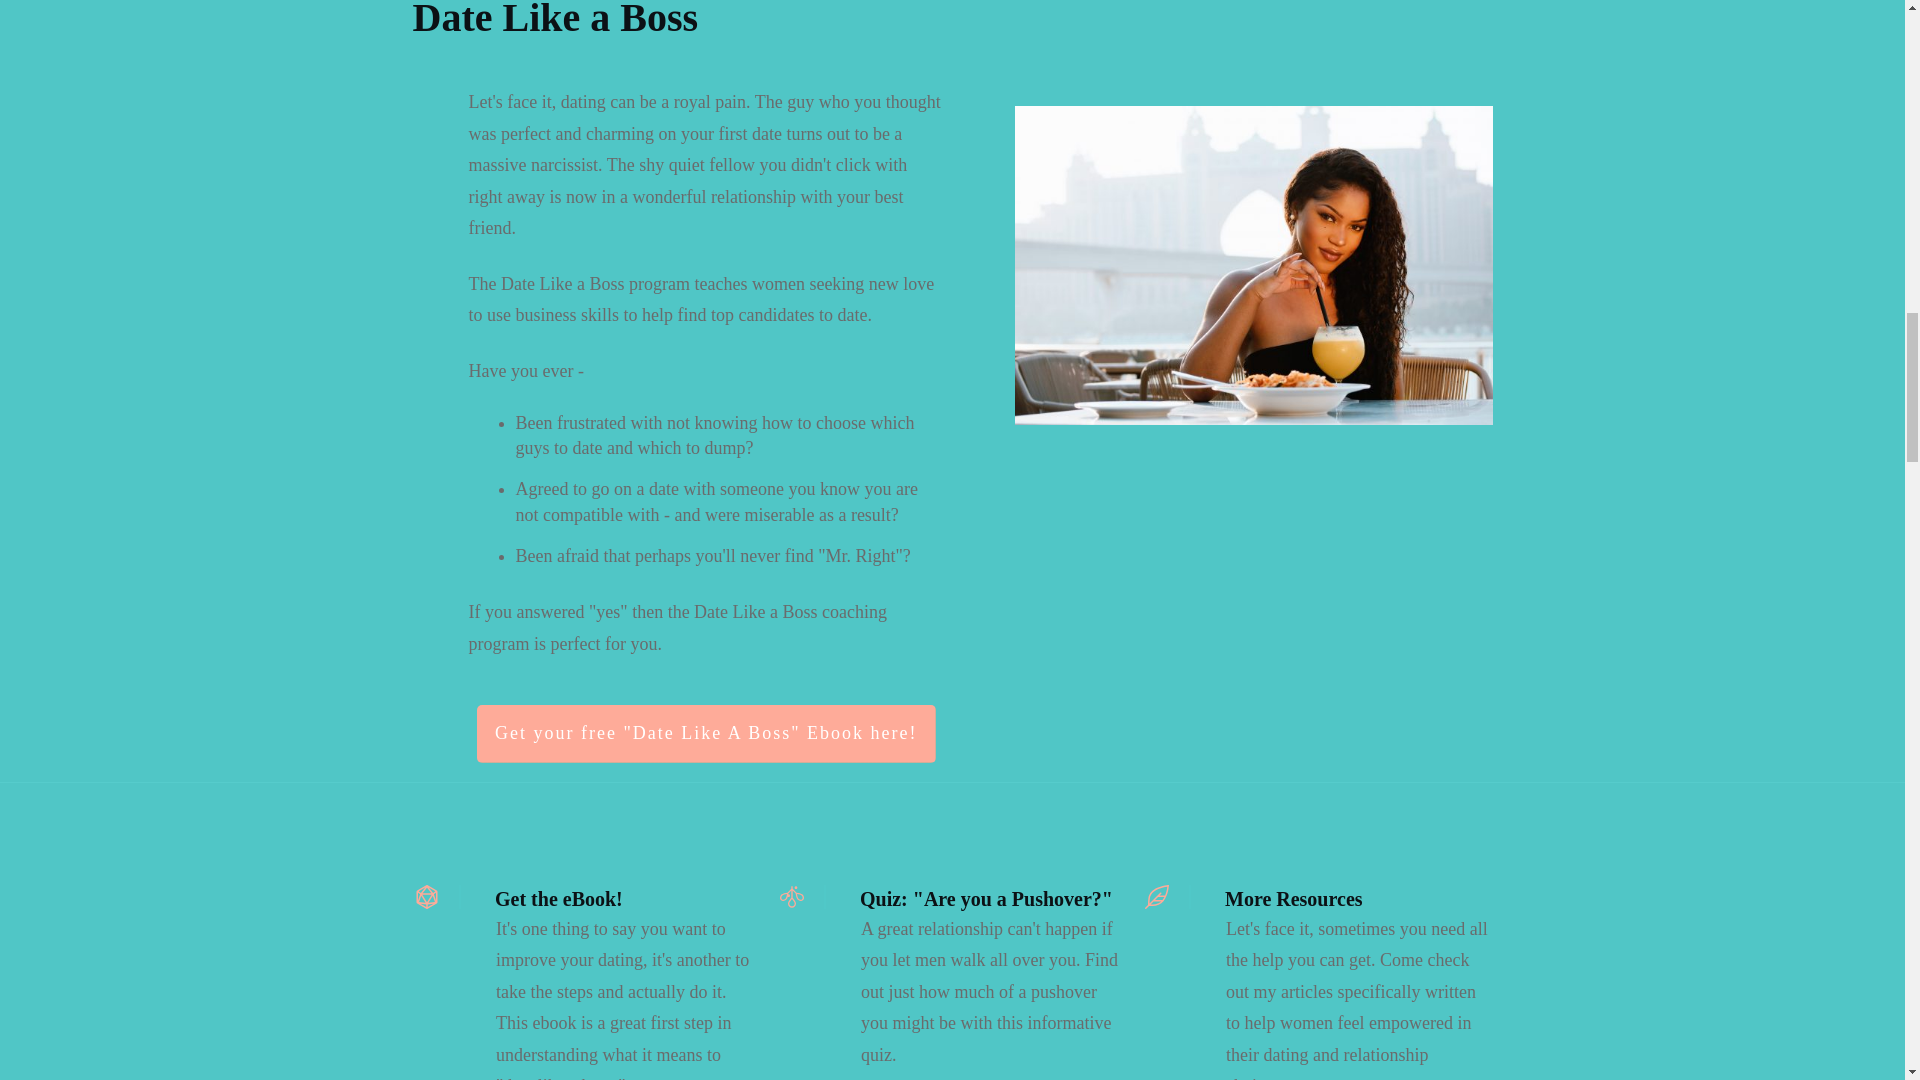 This screenshot has height=1080, width=1920. Describe the element at coordinates (1254, 265) in the screenshot. I see `christina-moroz-6owRy6kxyCg-unsplash` at that location.